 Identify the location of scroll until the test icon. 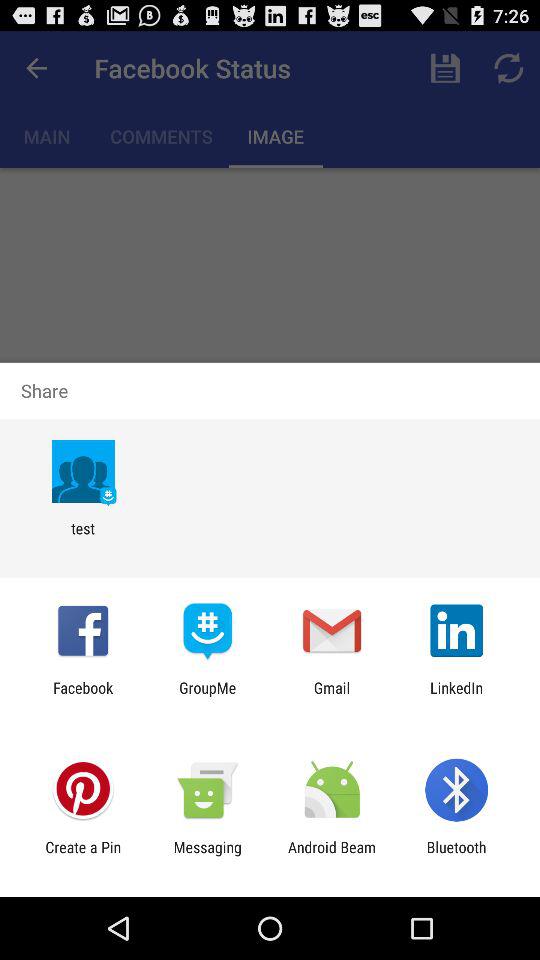
(82, 537).